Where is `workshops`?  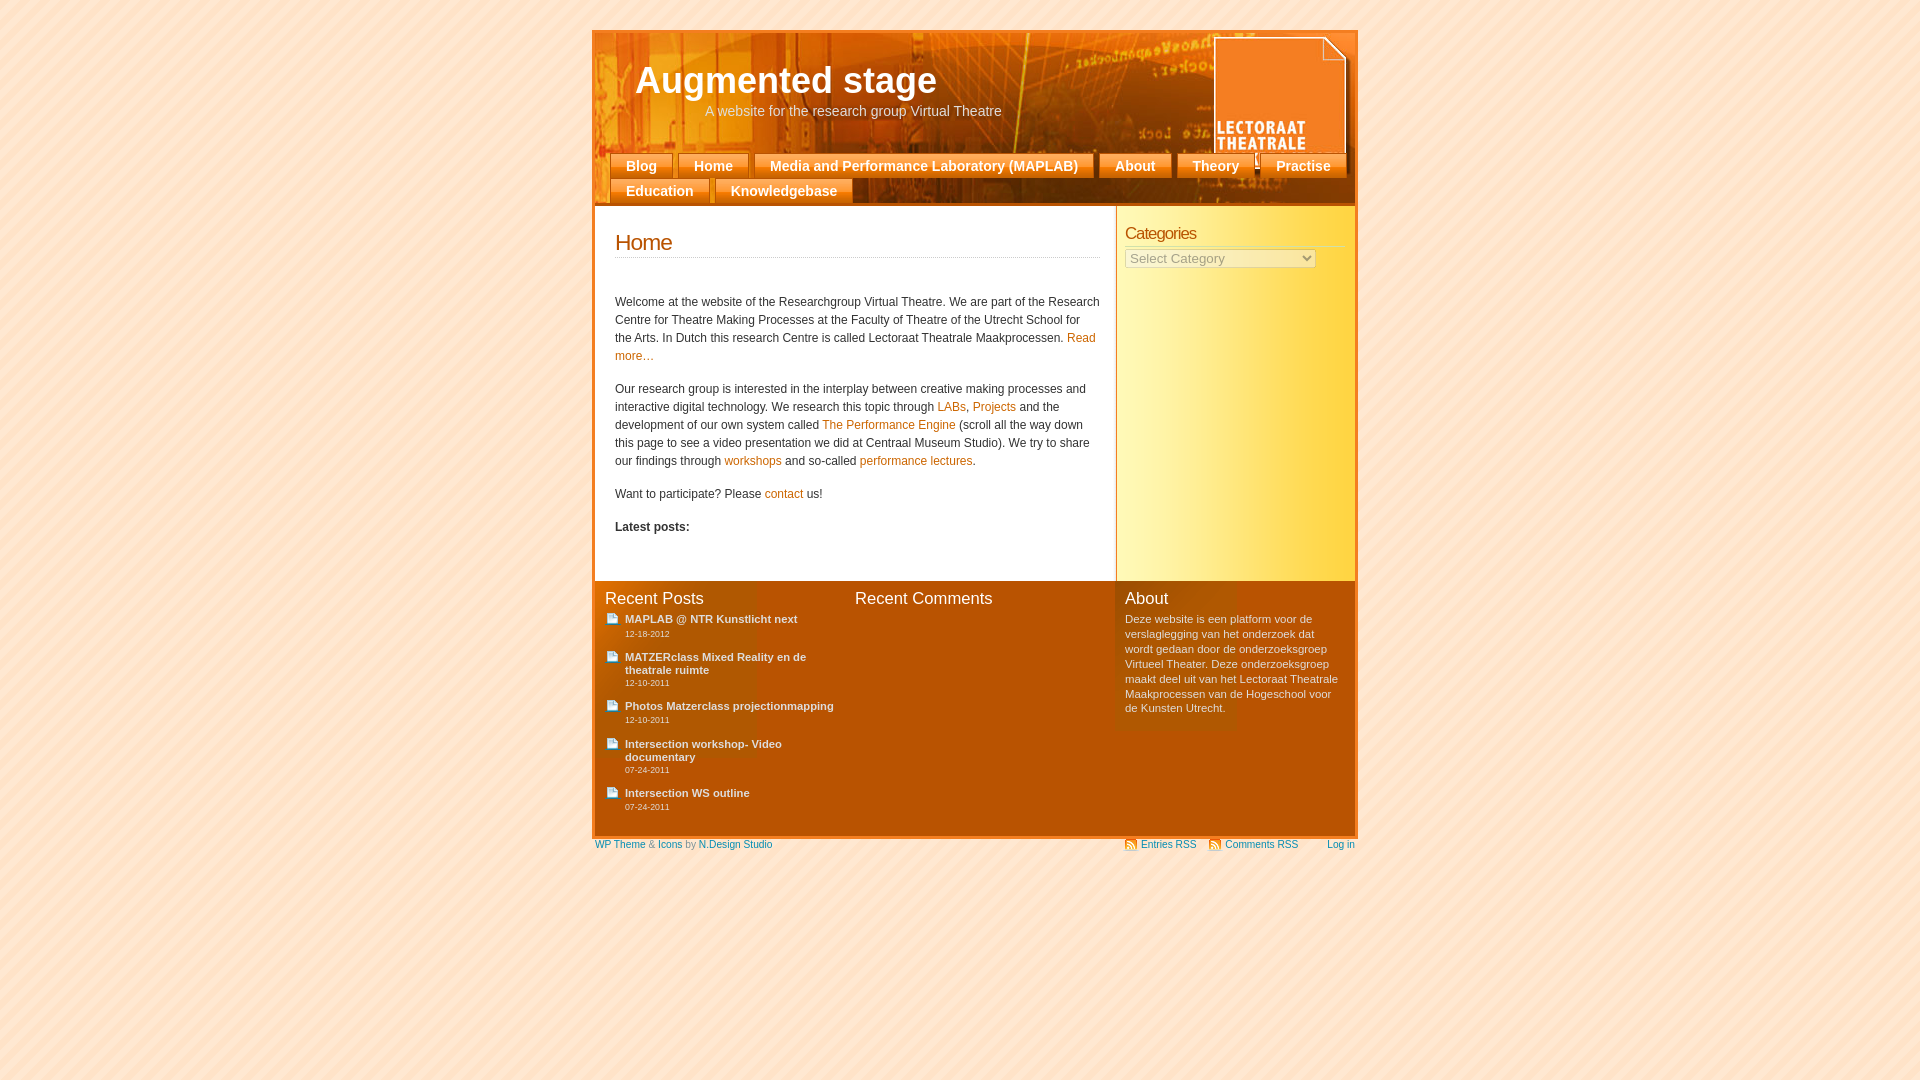
workshops is located at coordinates (754, 460).